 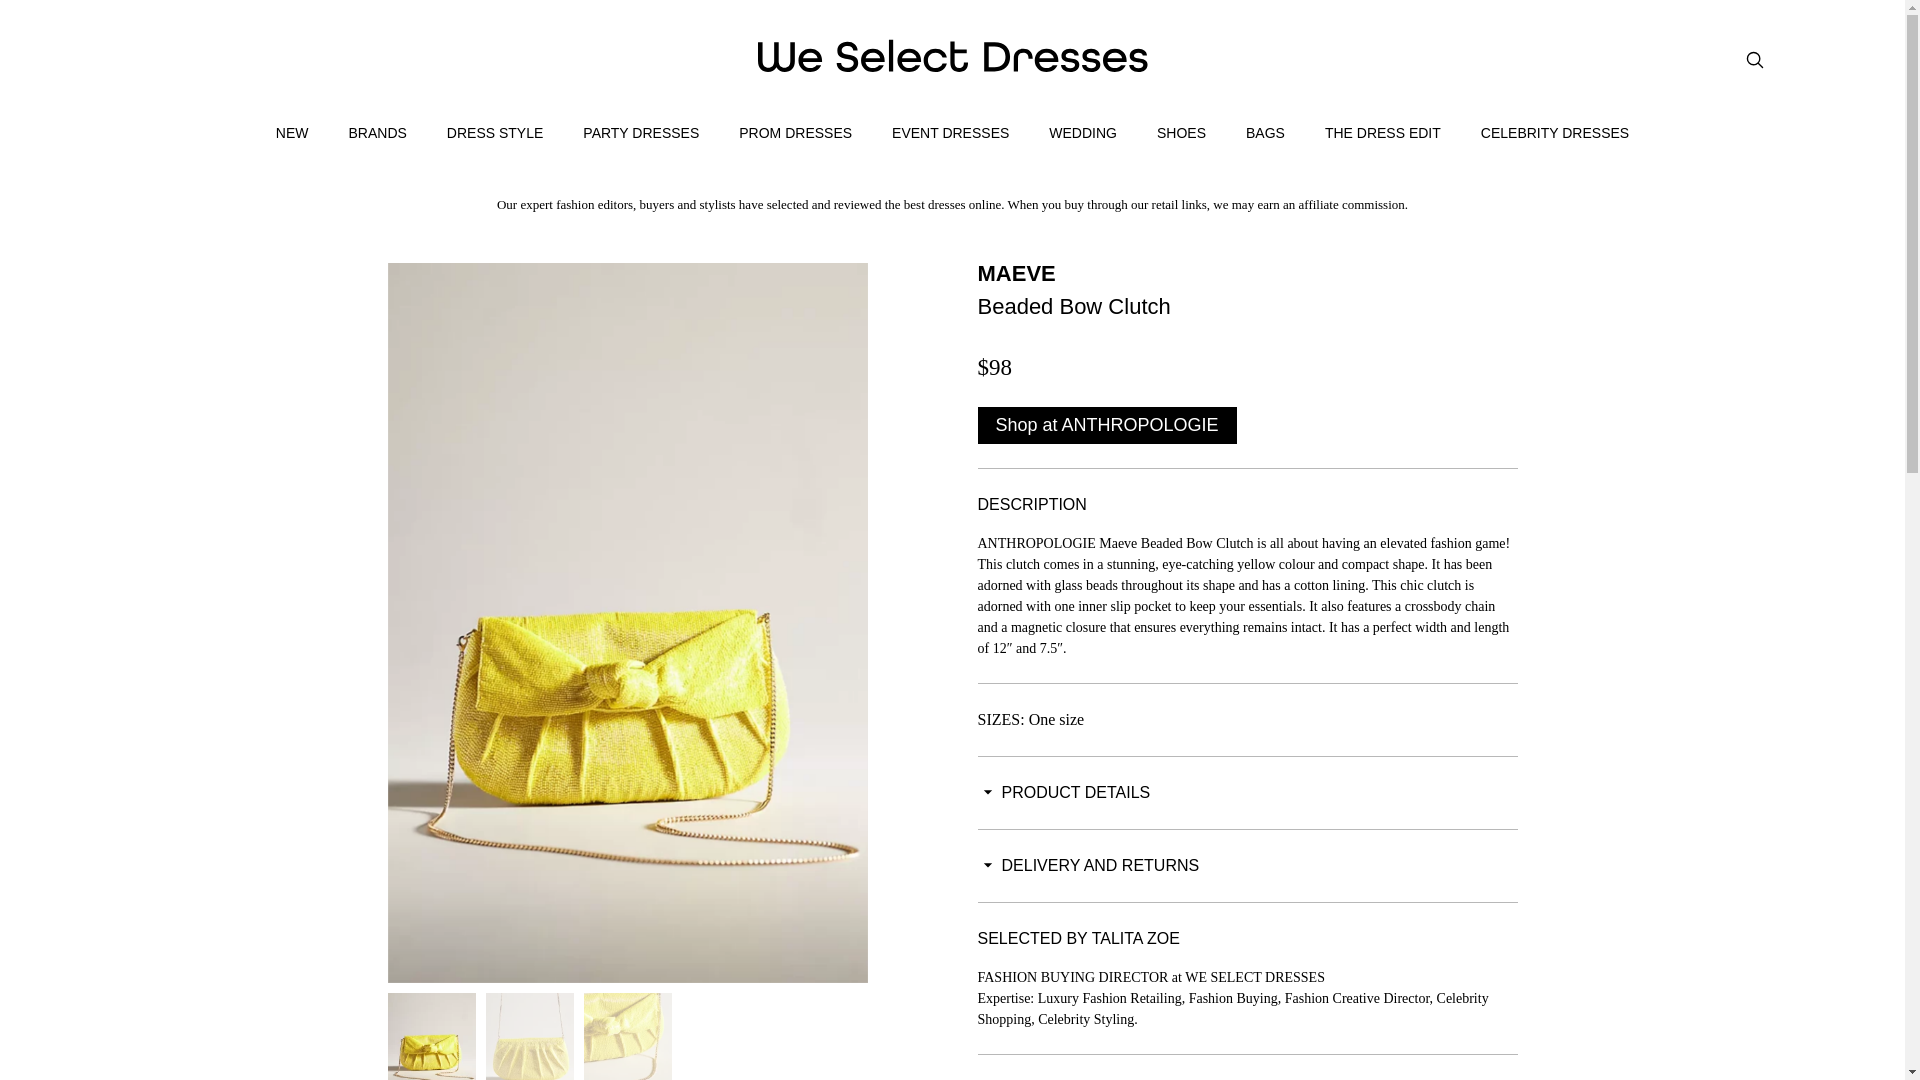 I want to click on A globally curated edit of the best designer dresses online, so click(x=953, y=66).